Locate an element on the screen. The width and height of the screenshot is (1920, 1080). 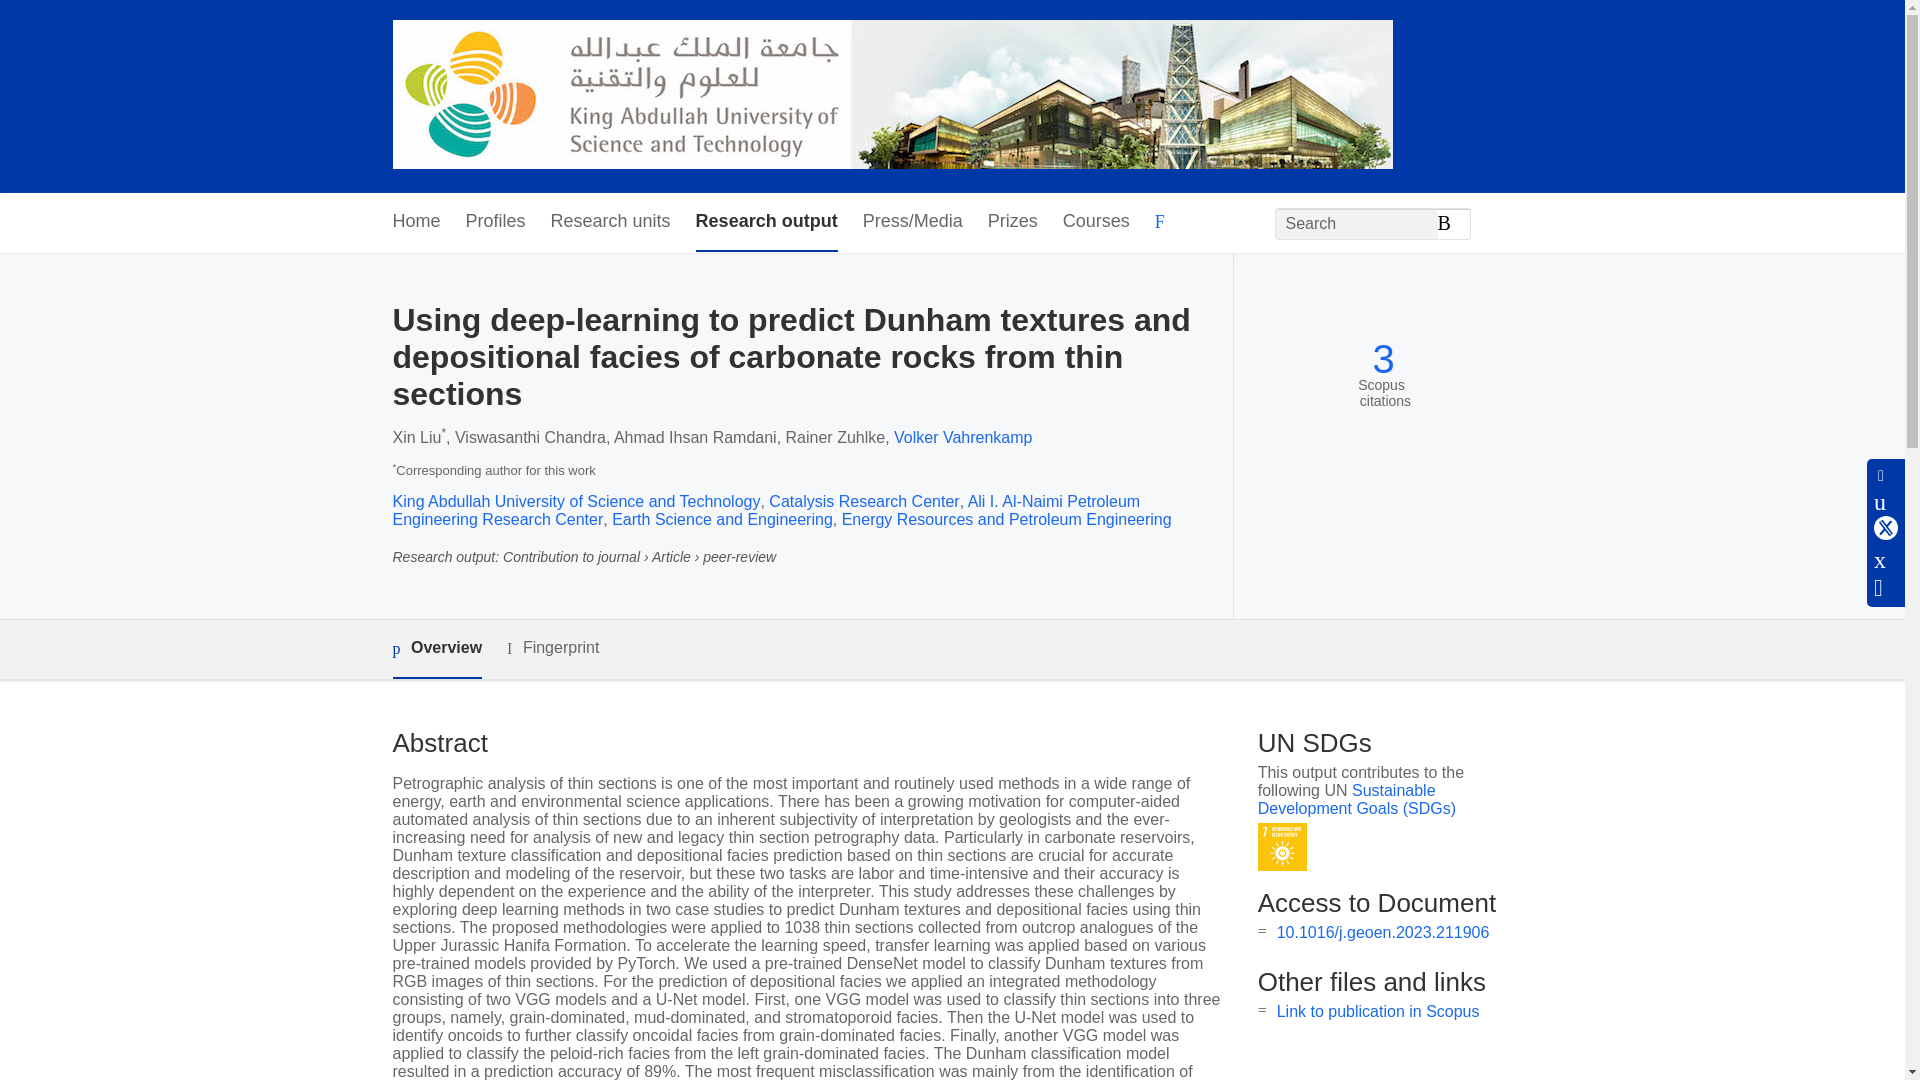
Volker Vahrenkamp is located at coordinates (963, 437).